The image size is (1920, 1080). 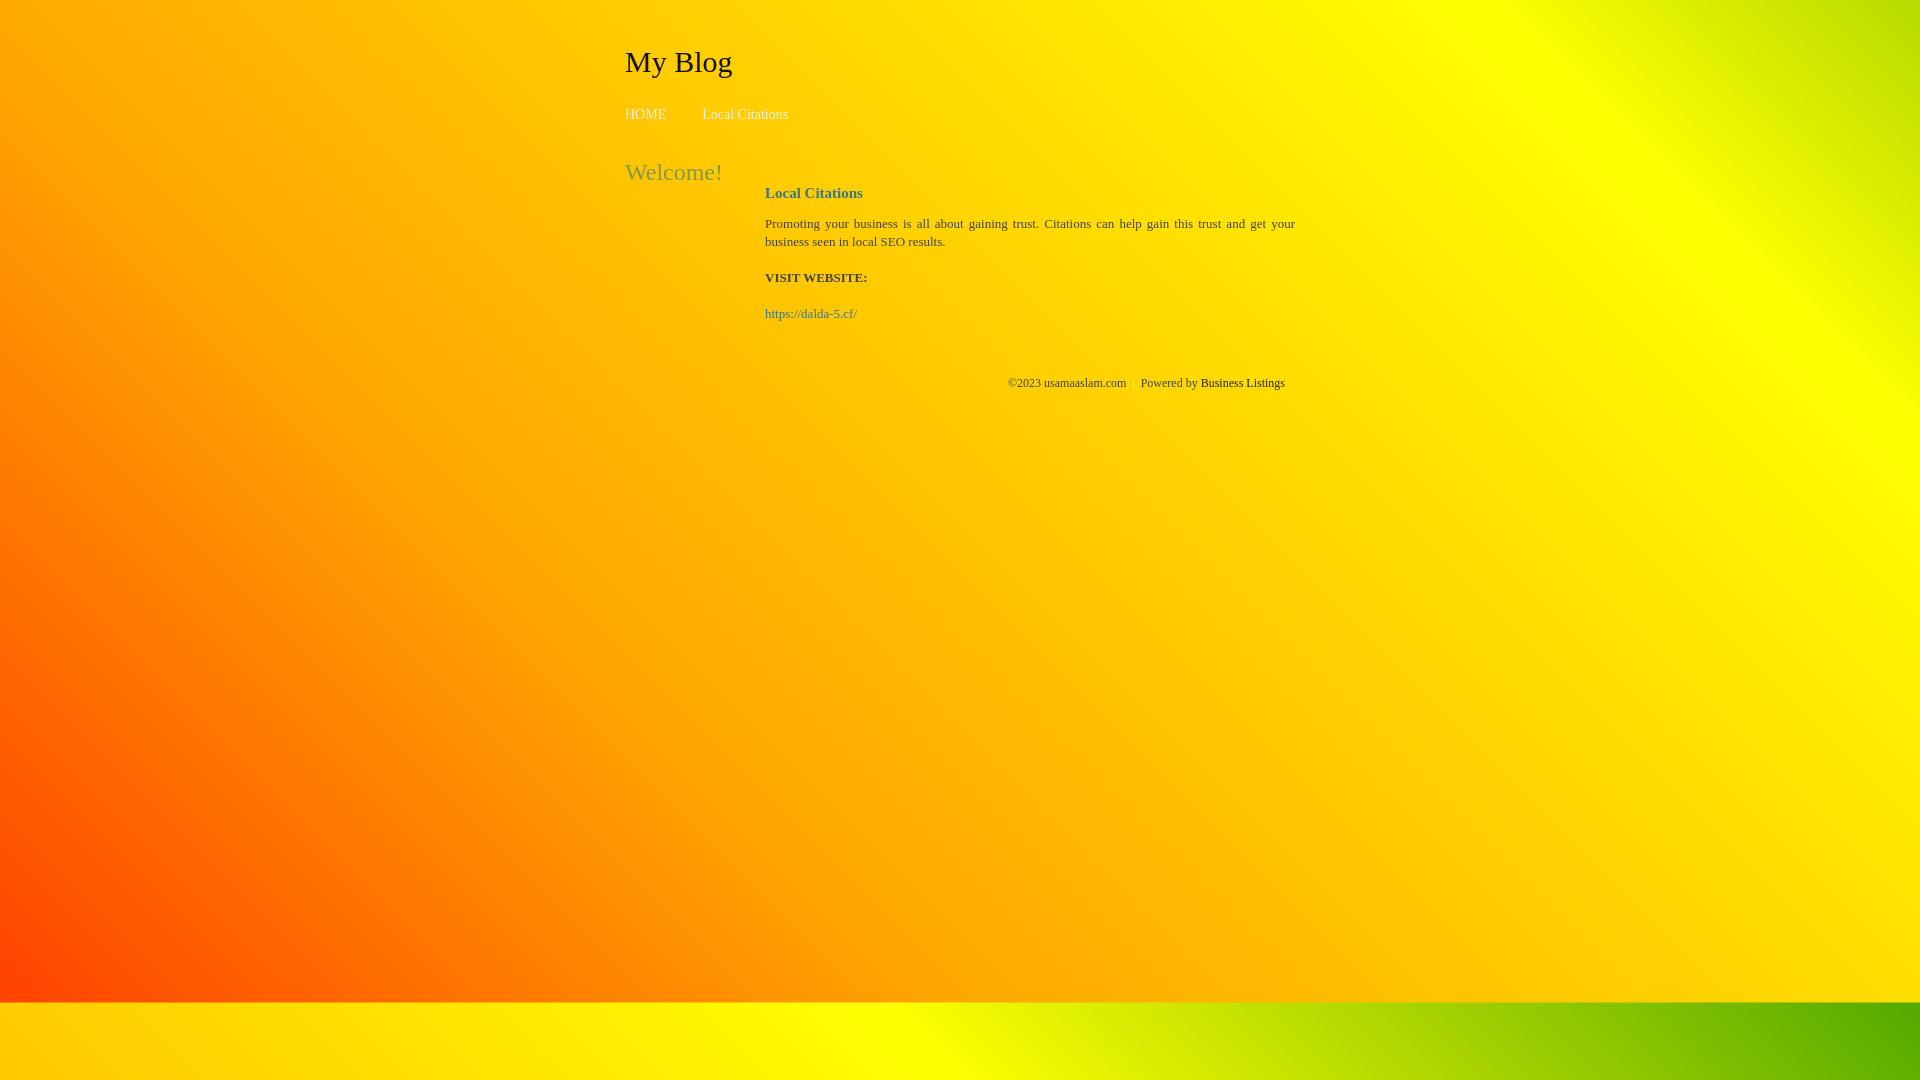 What do you see at coordinates (1243, 383) in the screenshot?
I see `Business Listings` at bounding box center [1243, 383].